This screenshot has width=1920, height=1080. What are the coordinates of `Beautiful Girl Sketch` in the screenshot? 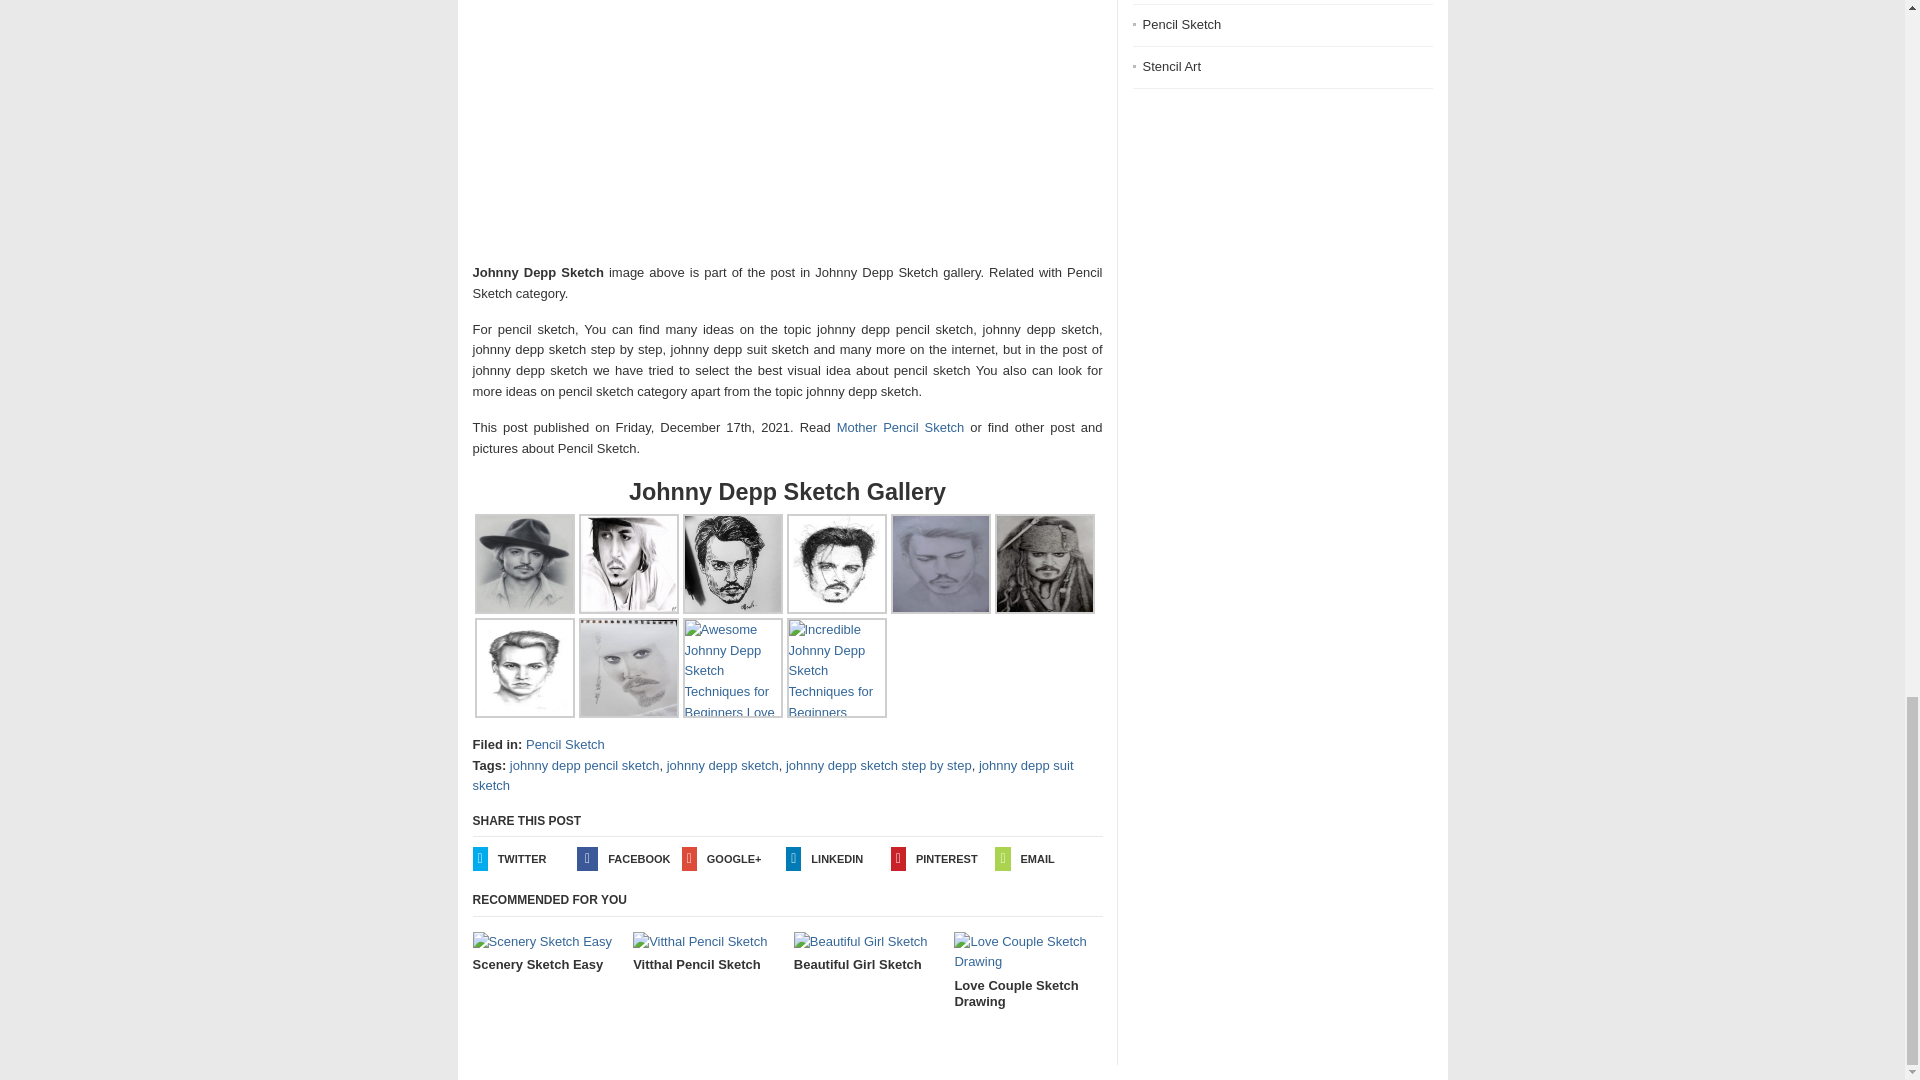 It's located at (868, 953).